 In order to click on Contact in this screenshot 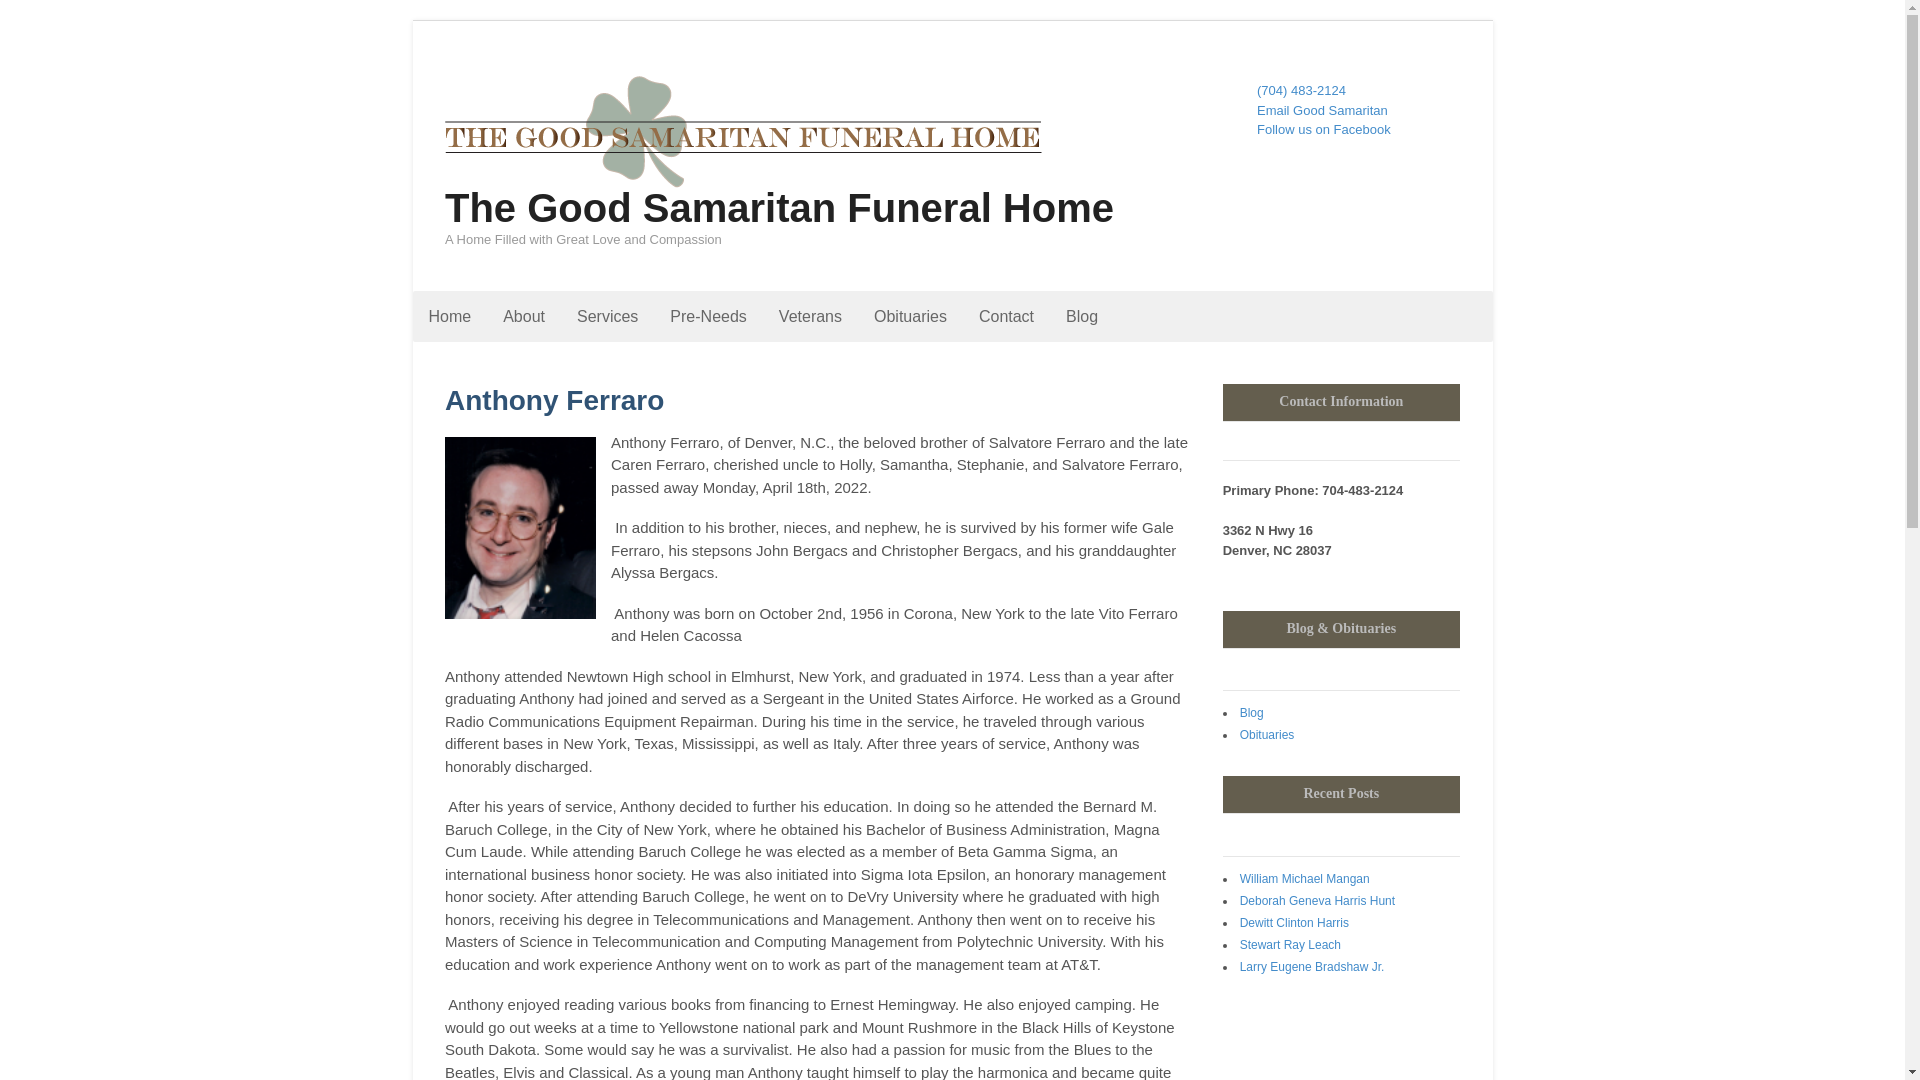, I will do `click(1006, 316)`.